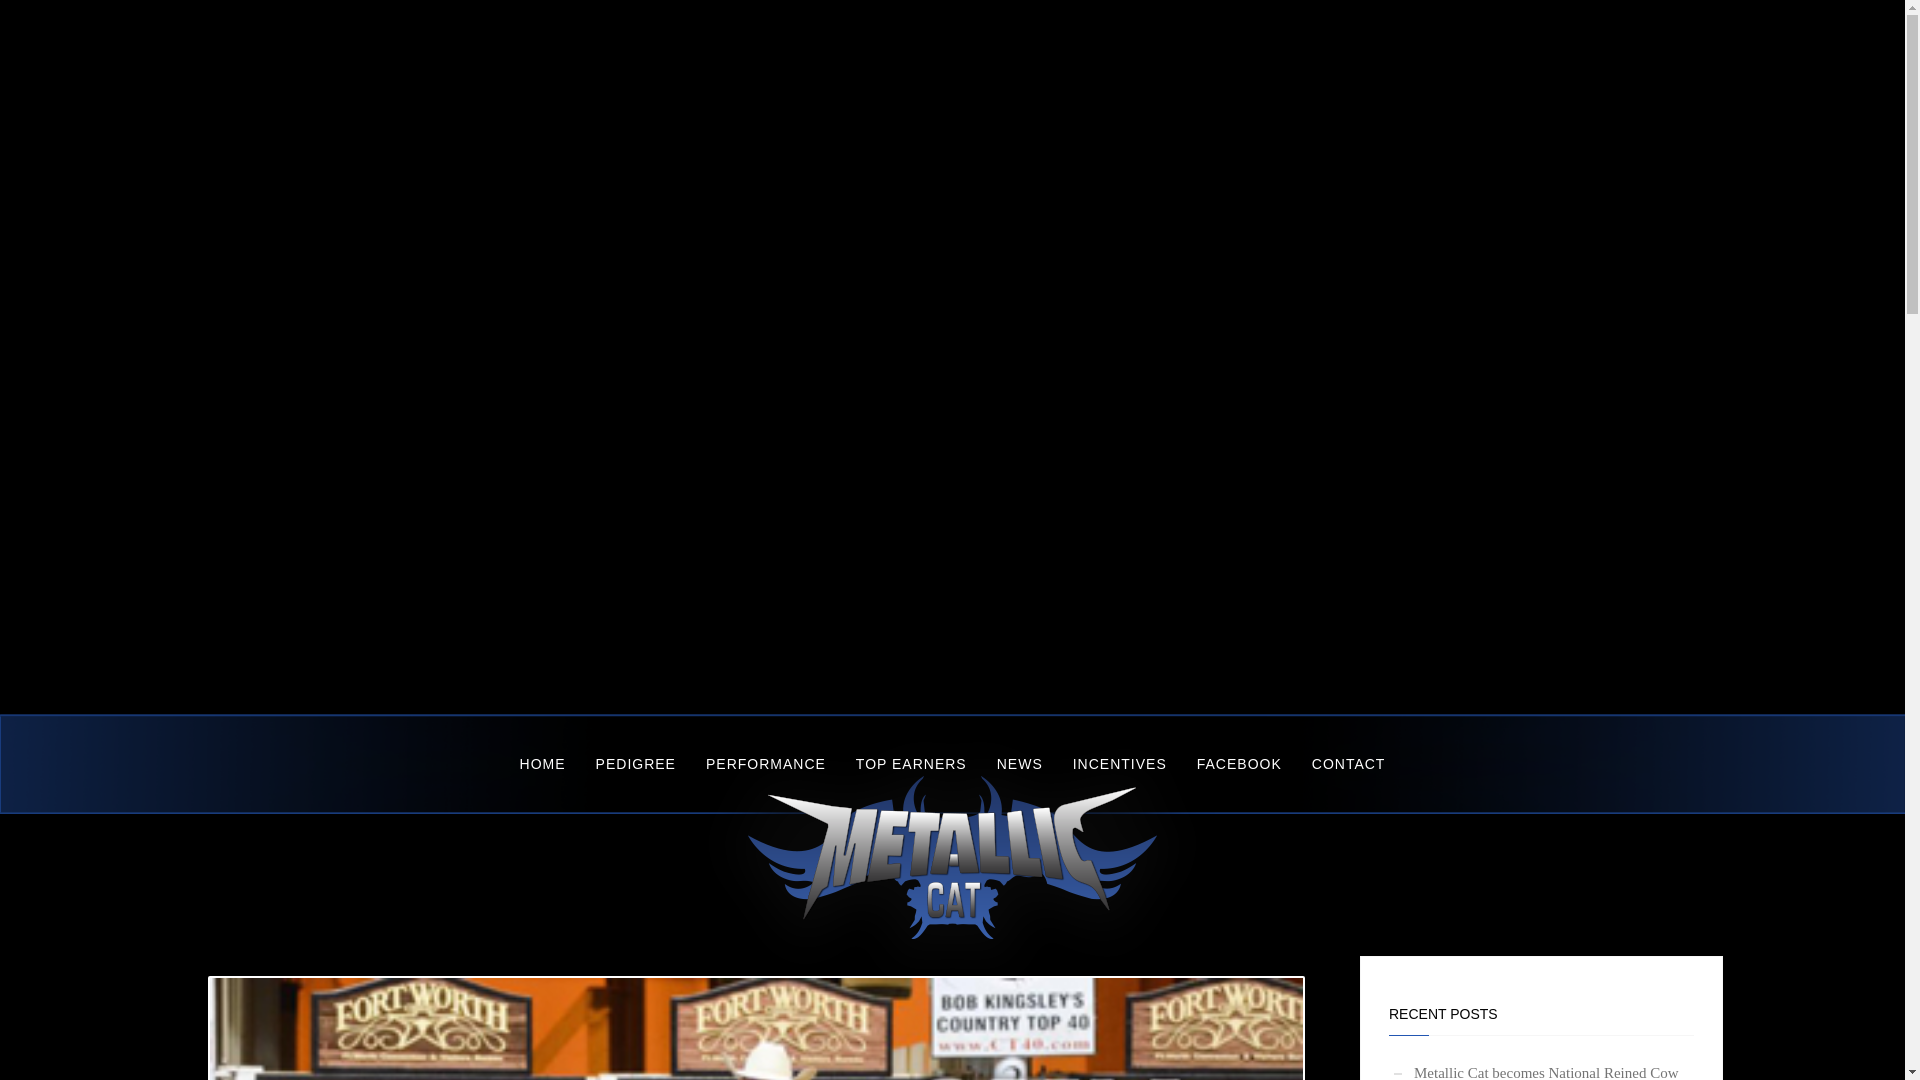 The image size is (1920, 1080). Describe the element at coordinates (766, 762) in the screenshot. I see `PERFORMANCE` at that location.